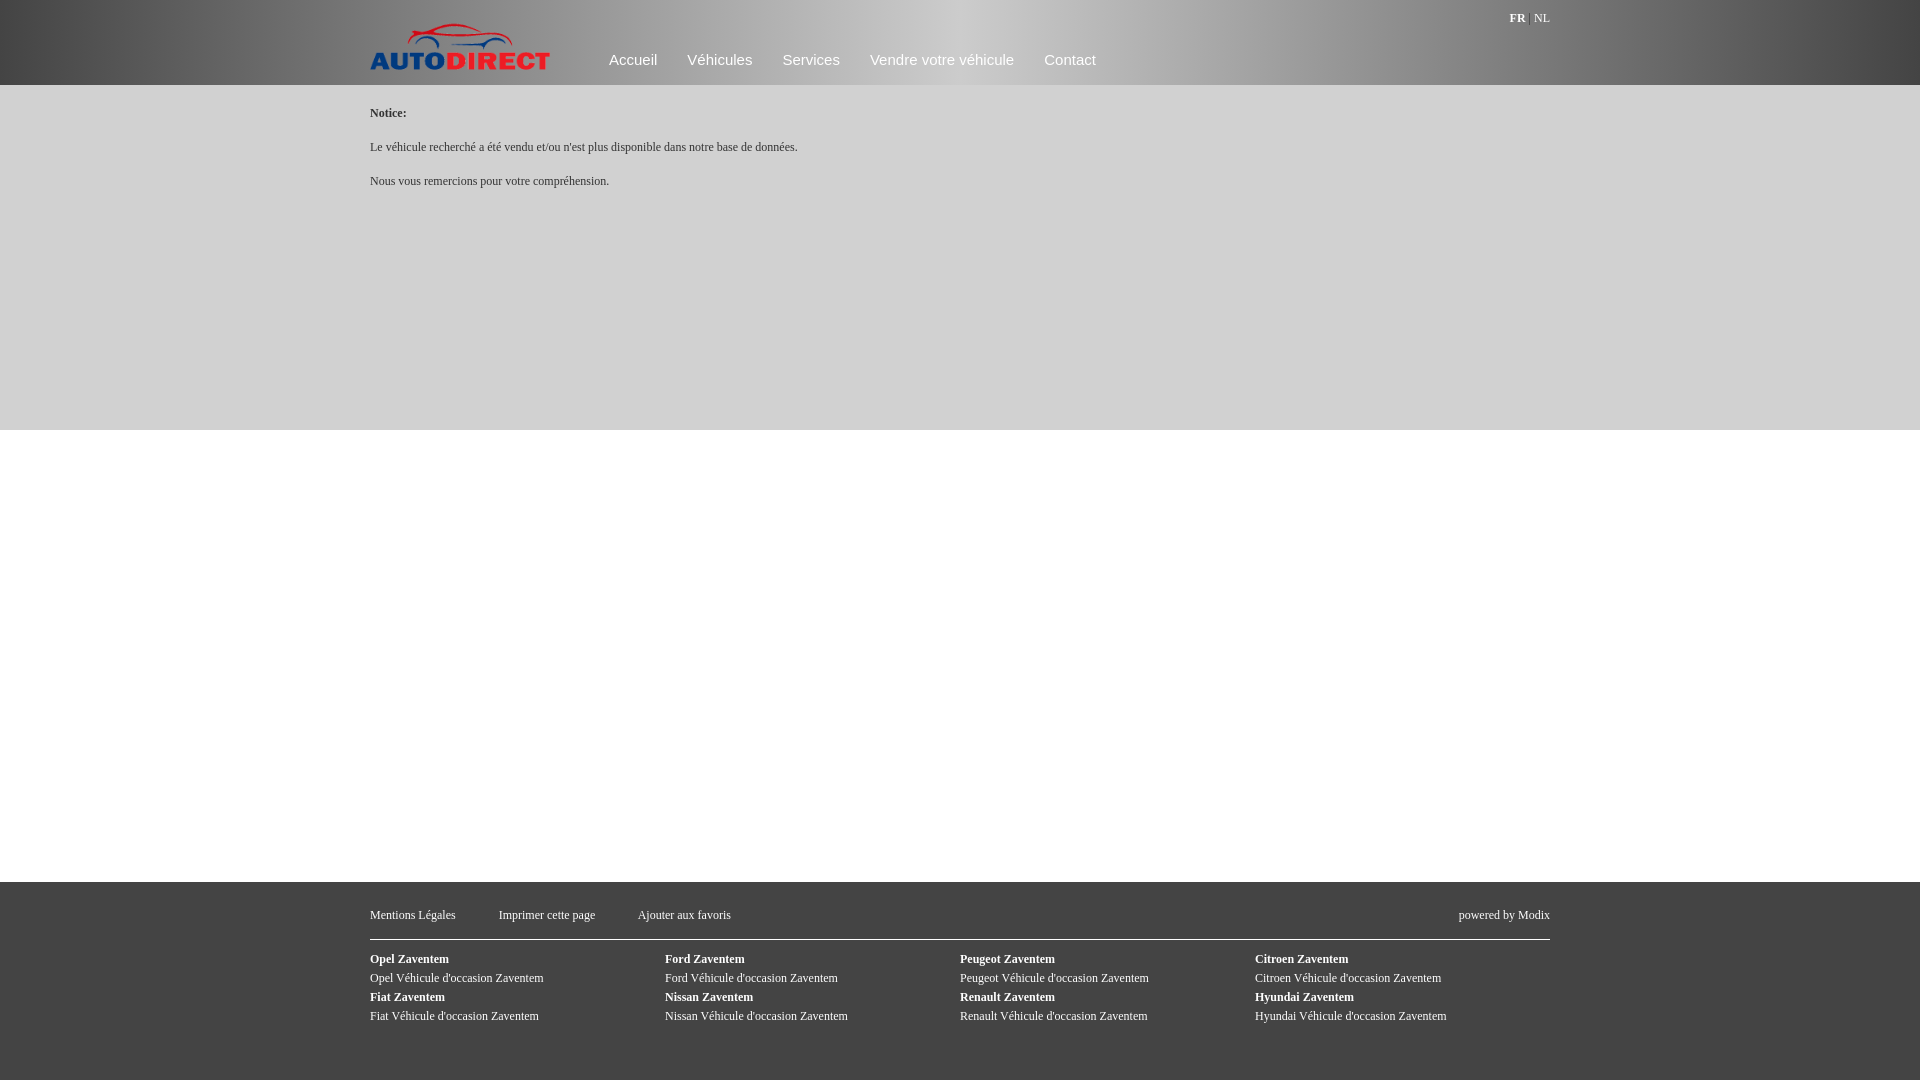 Image resolution: width=1920 pixels, height=1080 pixels. What do you see at coordinates (633, 60) in the screenshot?
I see `Accueil` at bounding box center [633, 60].